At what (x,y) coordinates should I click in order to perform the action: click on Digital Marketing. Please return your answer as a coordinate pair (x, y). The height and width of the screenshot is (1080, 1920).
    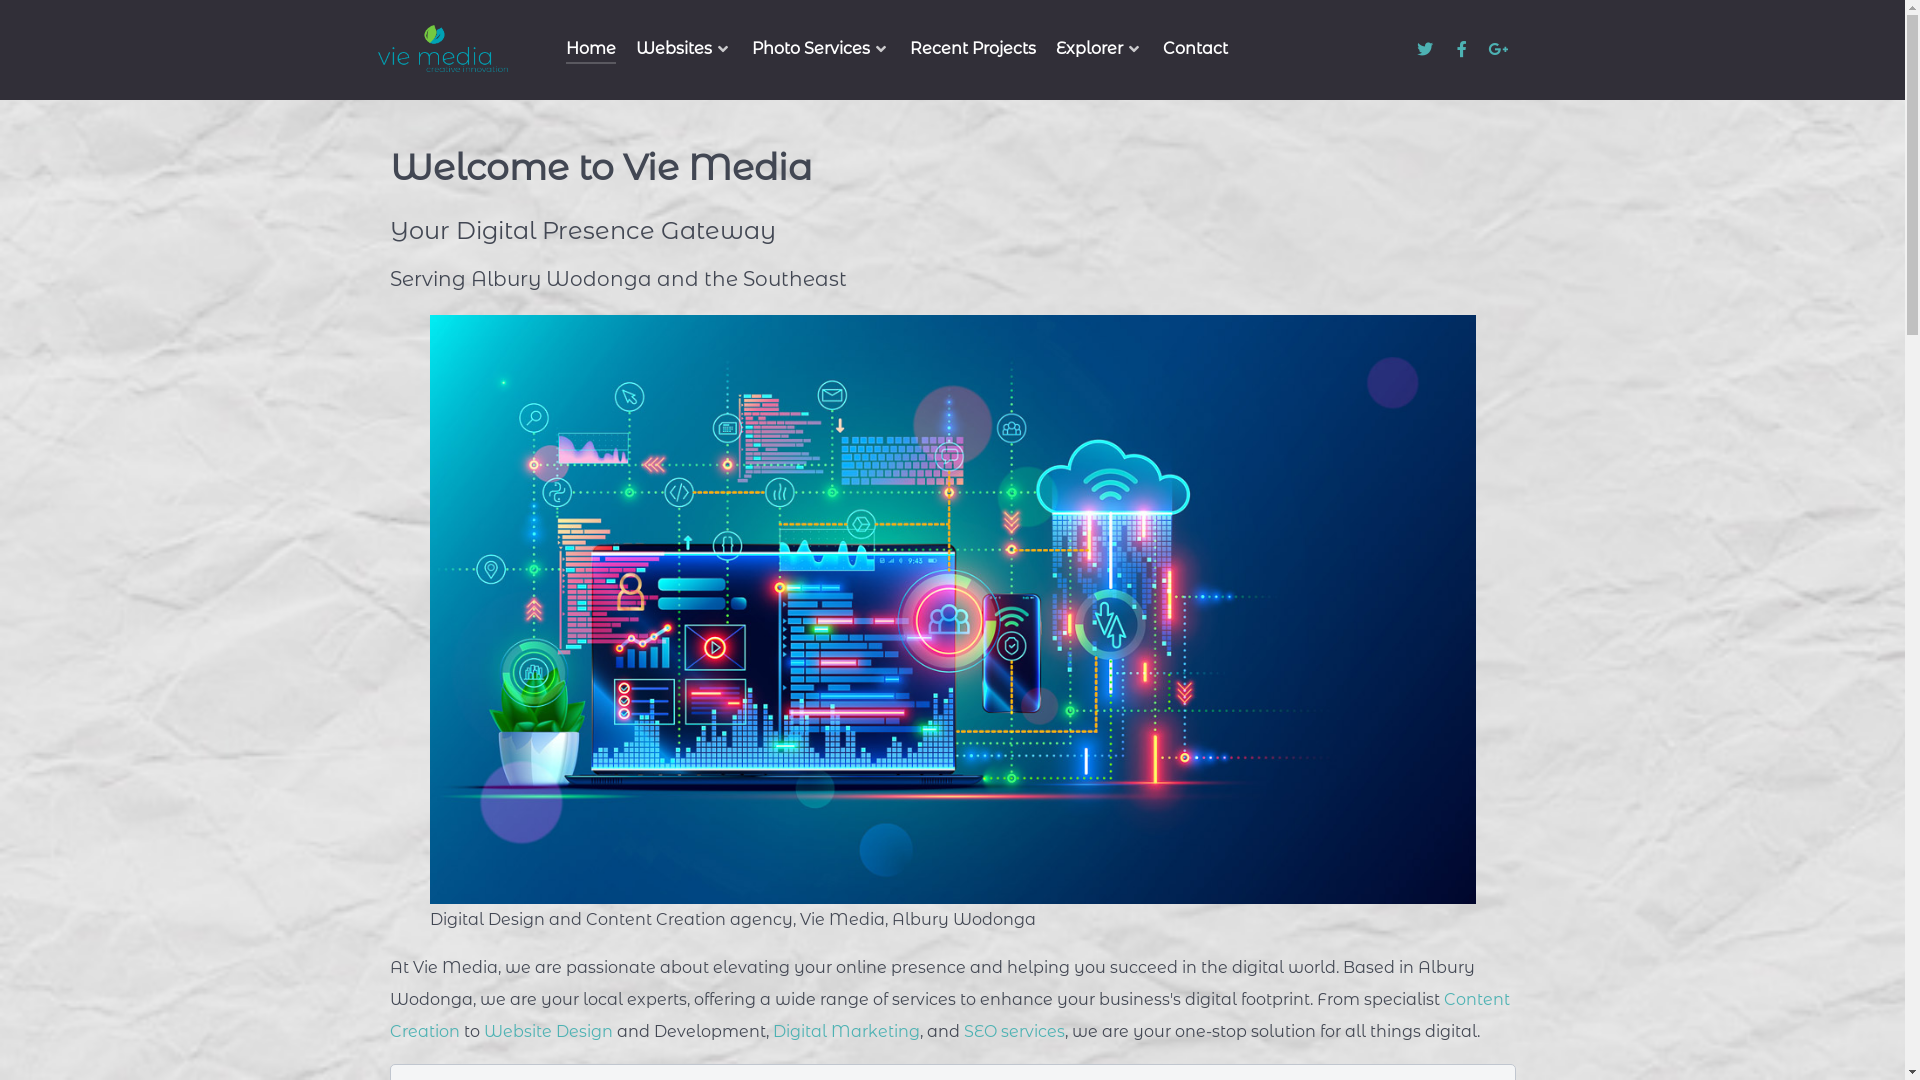
    Looking at the image, I should click on (846, 1032).